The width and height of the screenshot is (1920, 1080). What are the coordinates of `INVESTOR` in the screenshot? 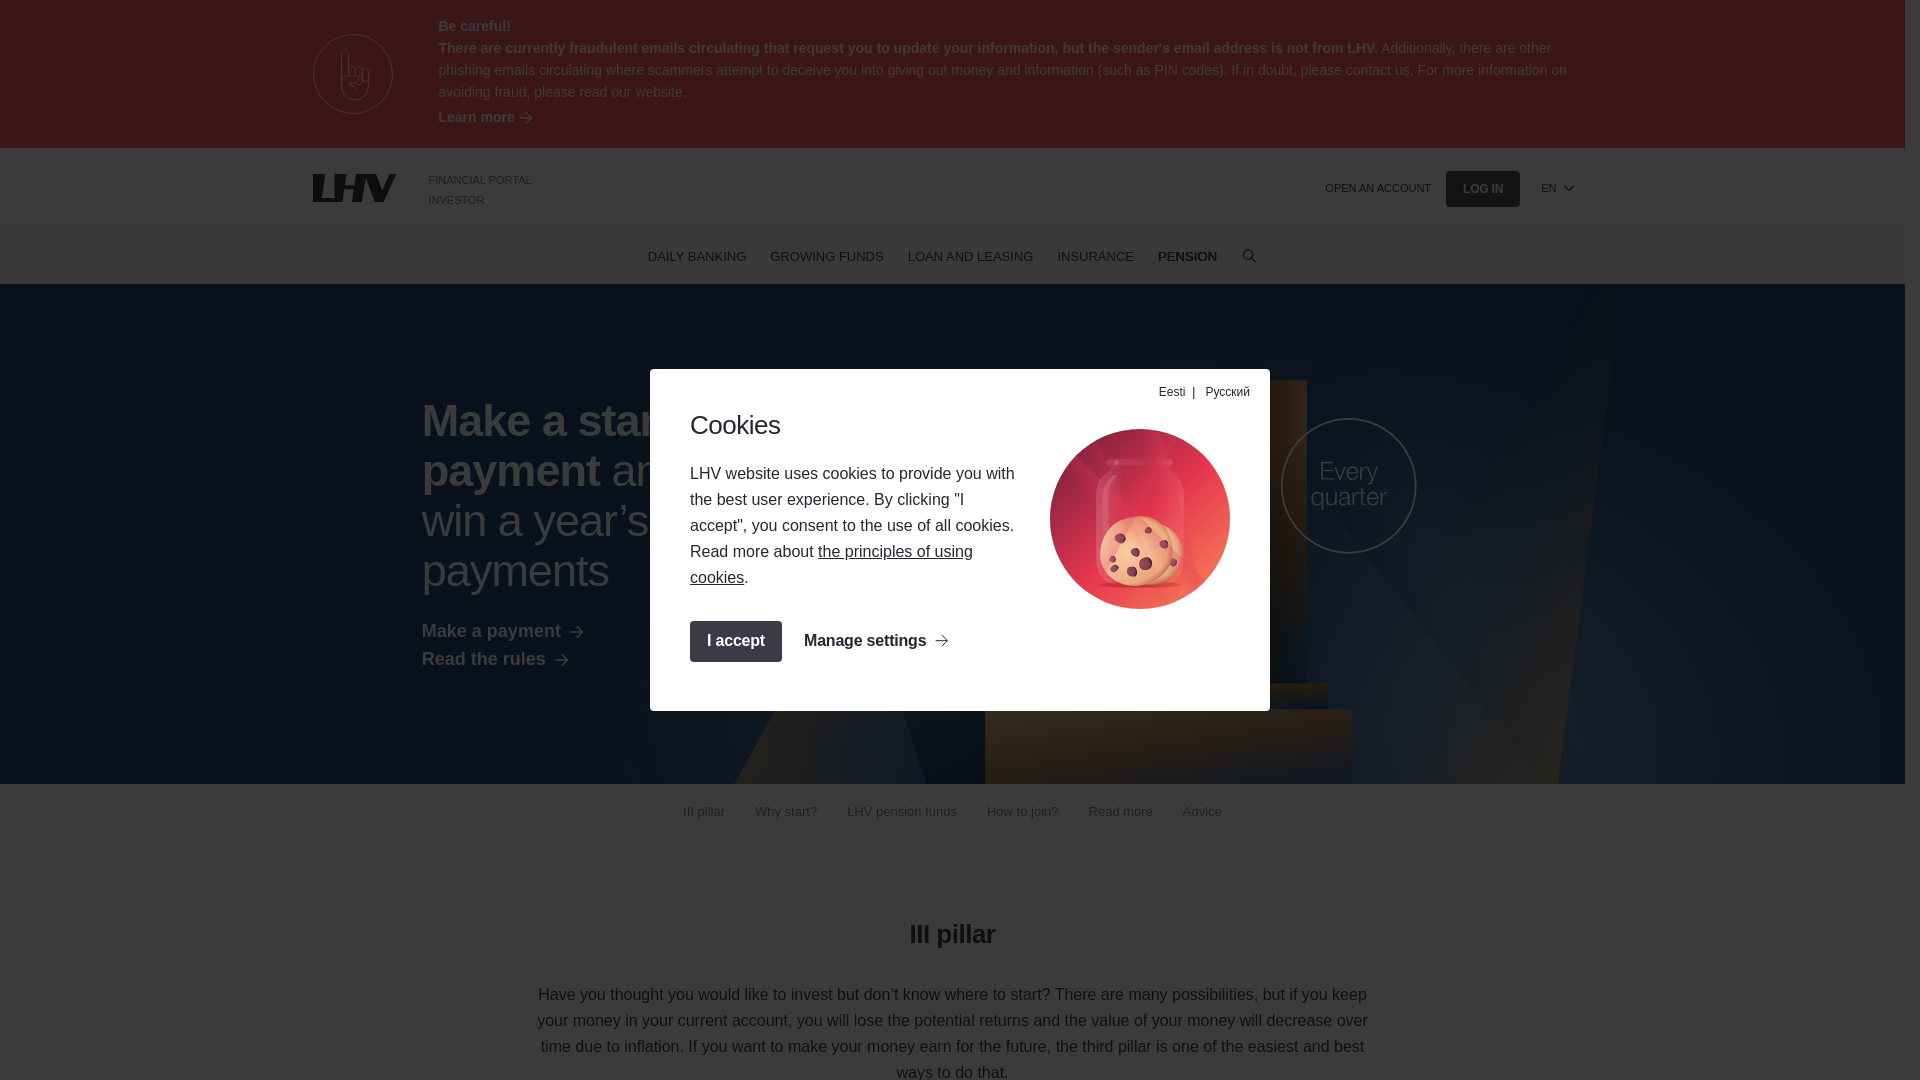 It's located at (456, 200).